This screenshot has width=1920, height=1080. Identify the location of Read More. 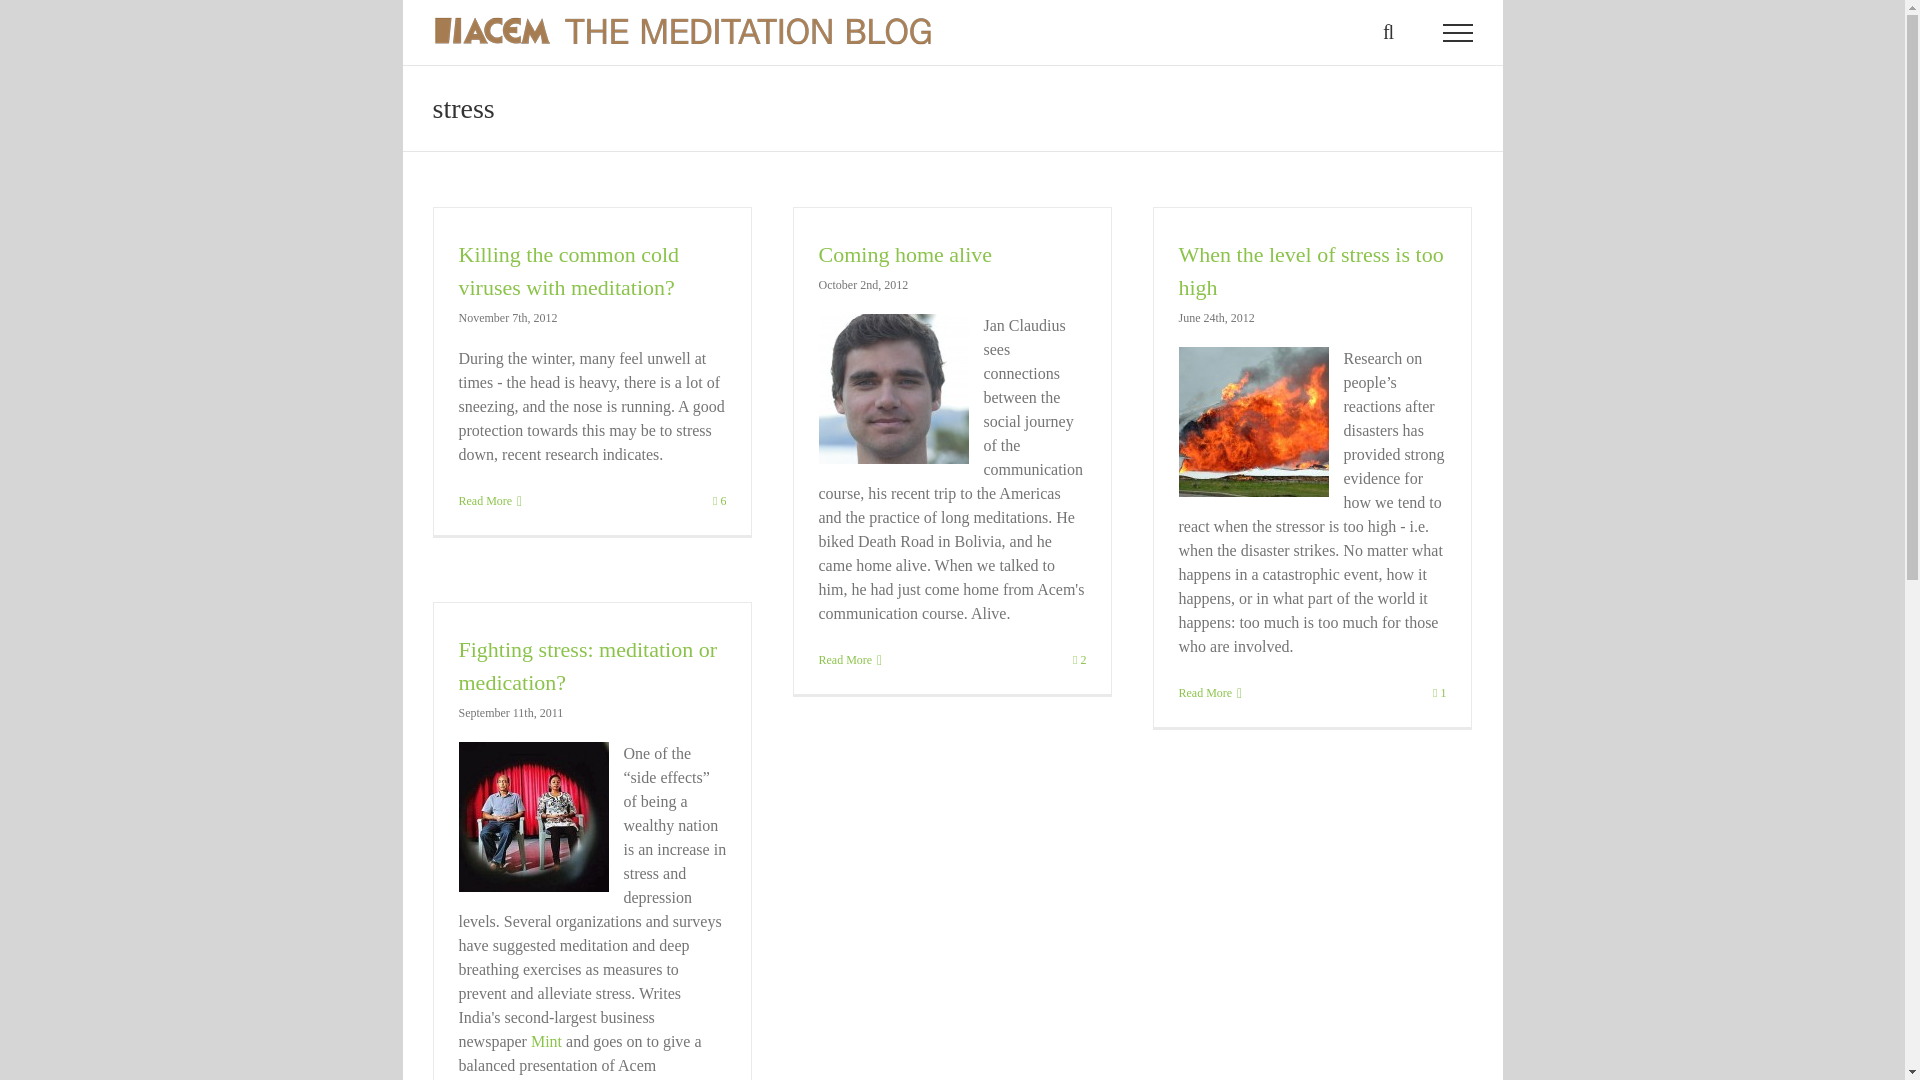
(844, 660).